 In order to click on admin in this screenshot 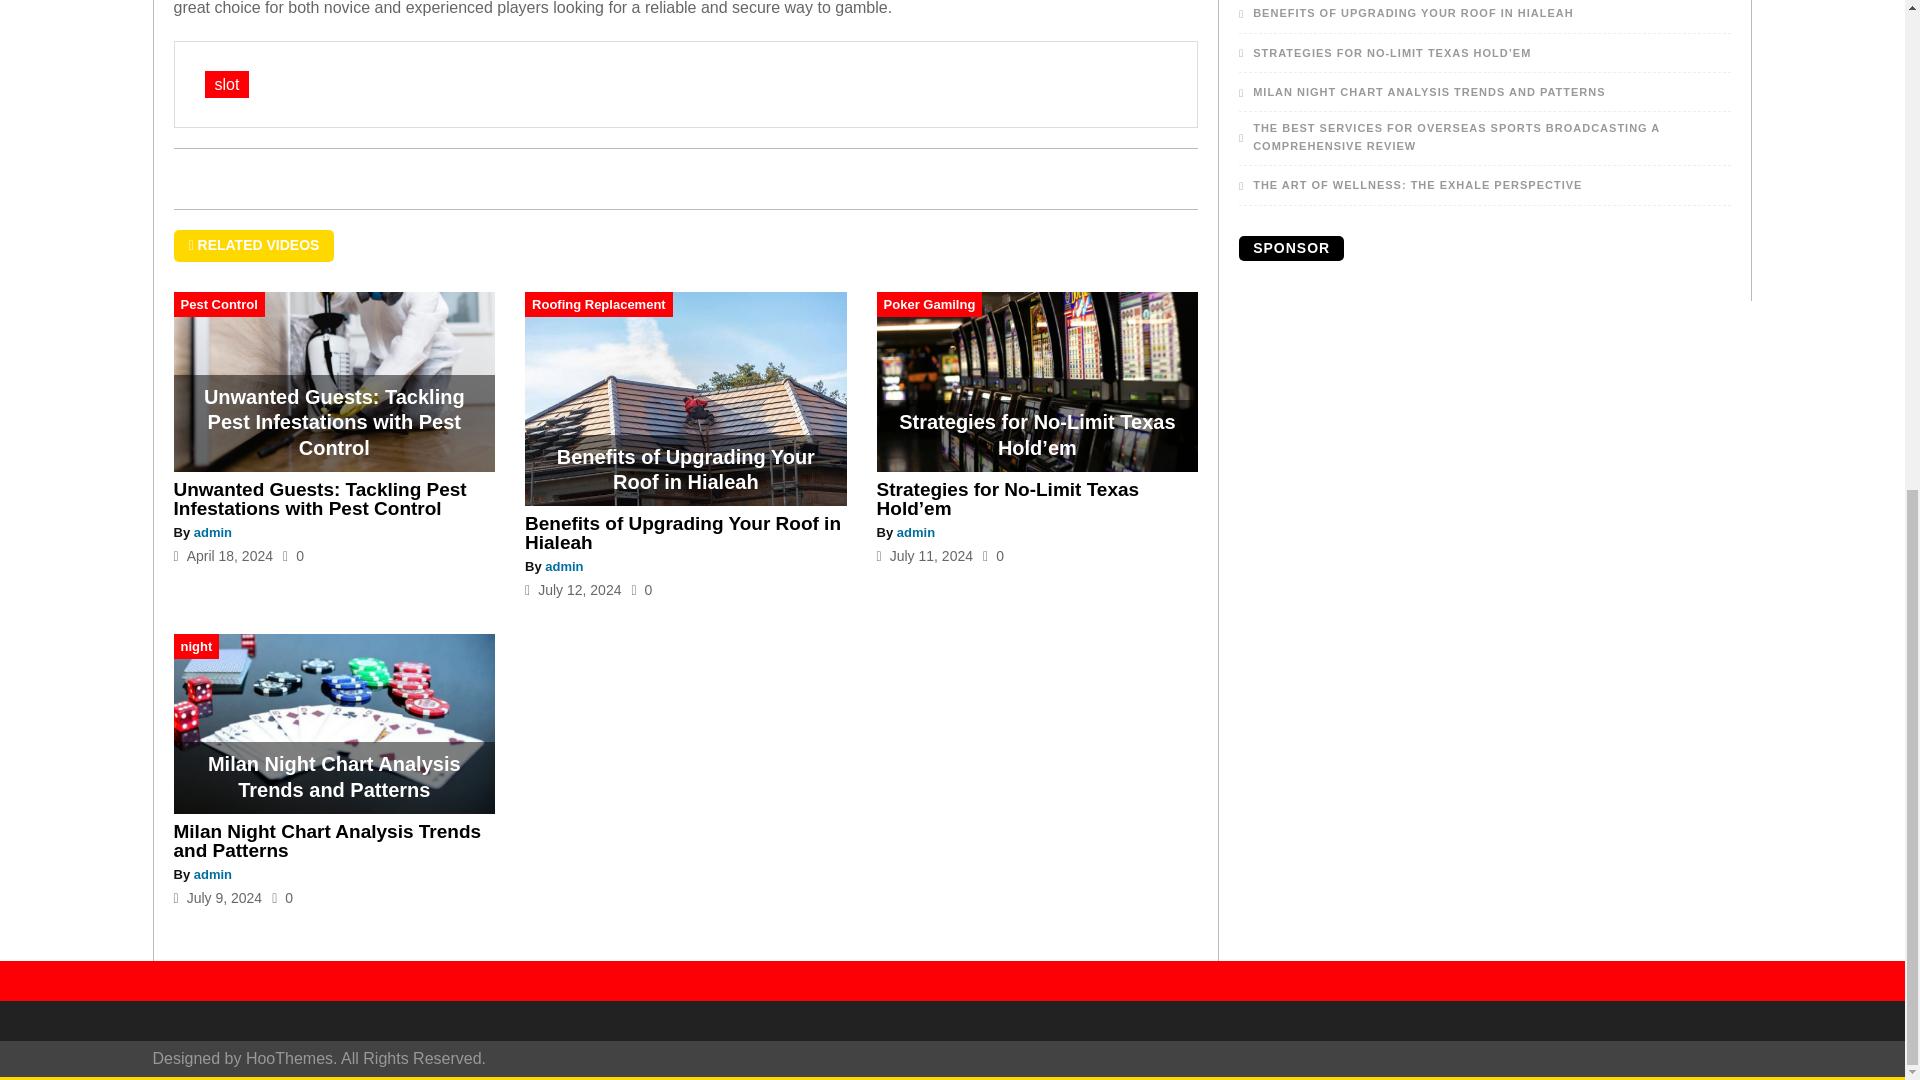, I will do `click(212, 874)`.